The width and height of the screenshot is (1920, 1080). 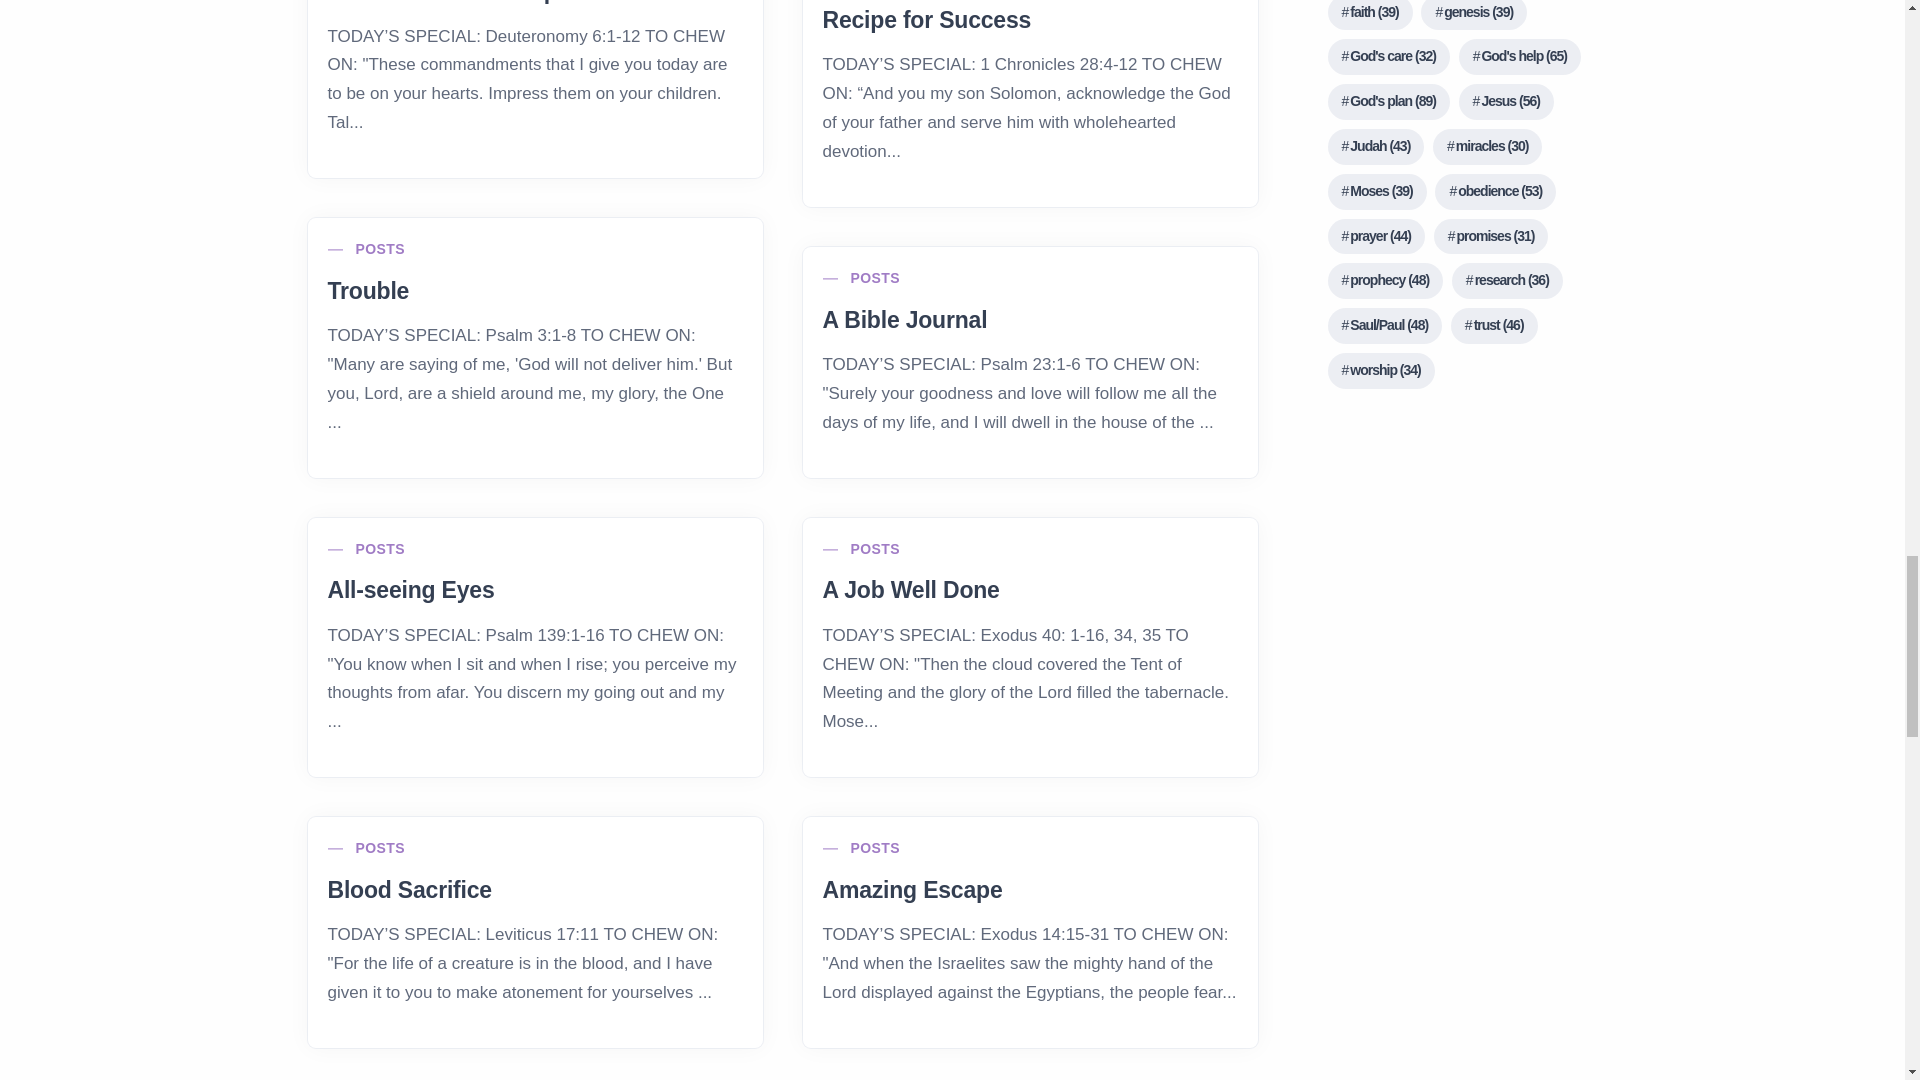 What do you see at coordinates (1473, 16) in the screenshot?
I see `39 topics` at bounding box center [1473, 16].